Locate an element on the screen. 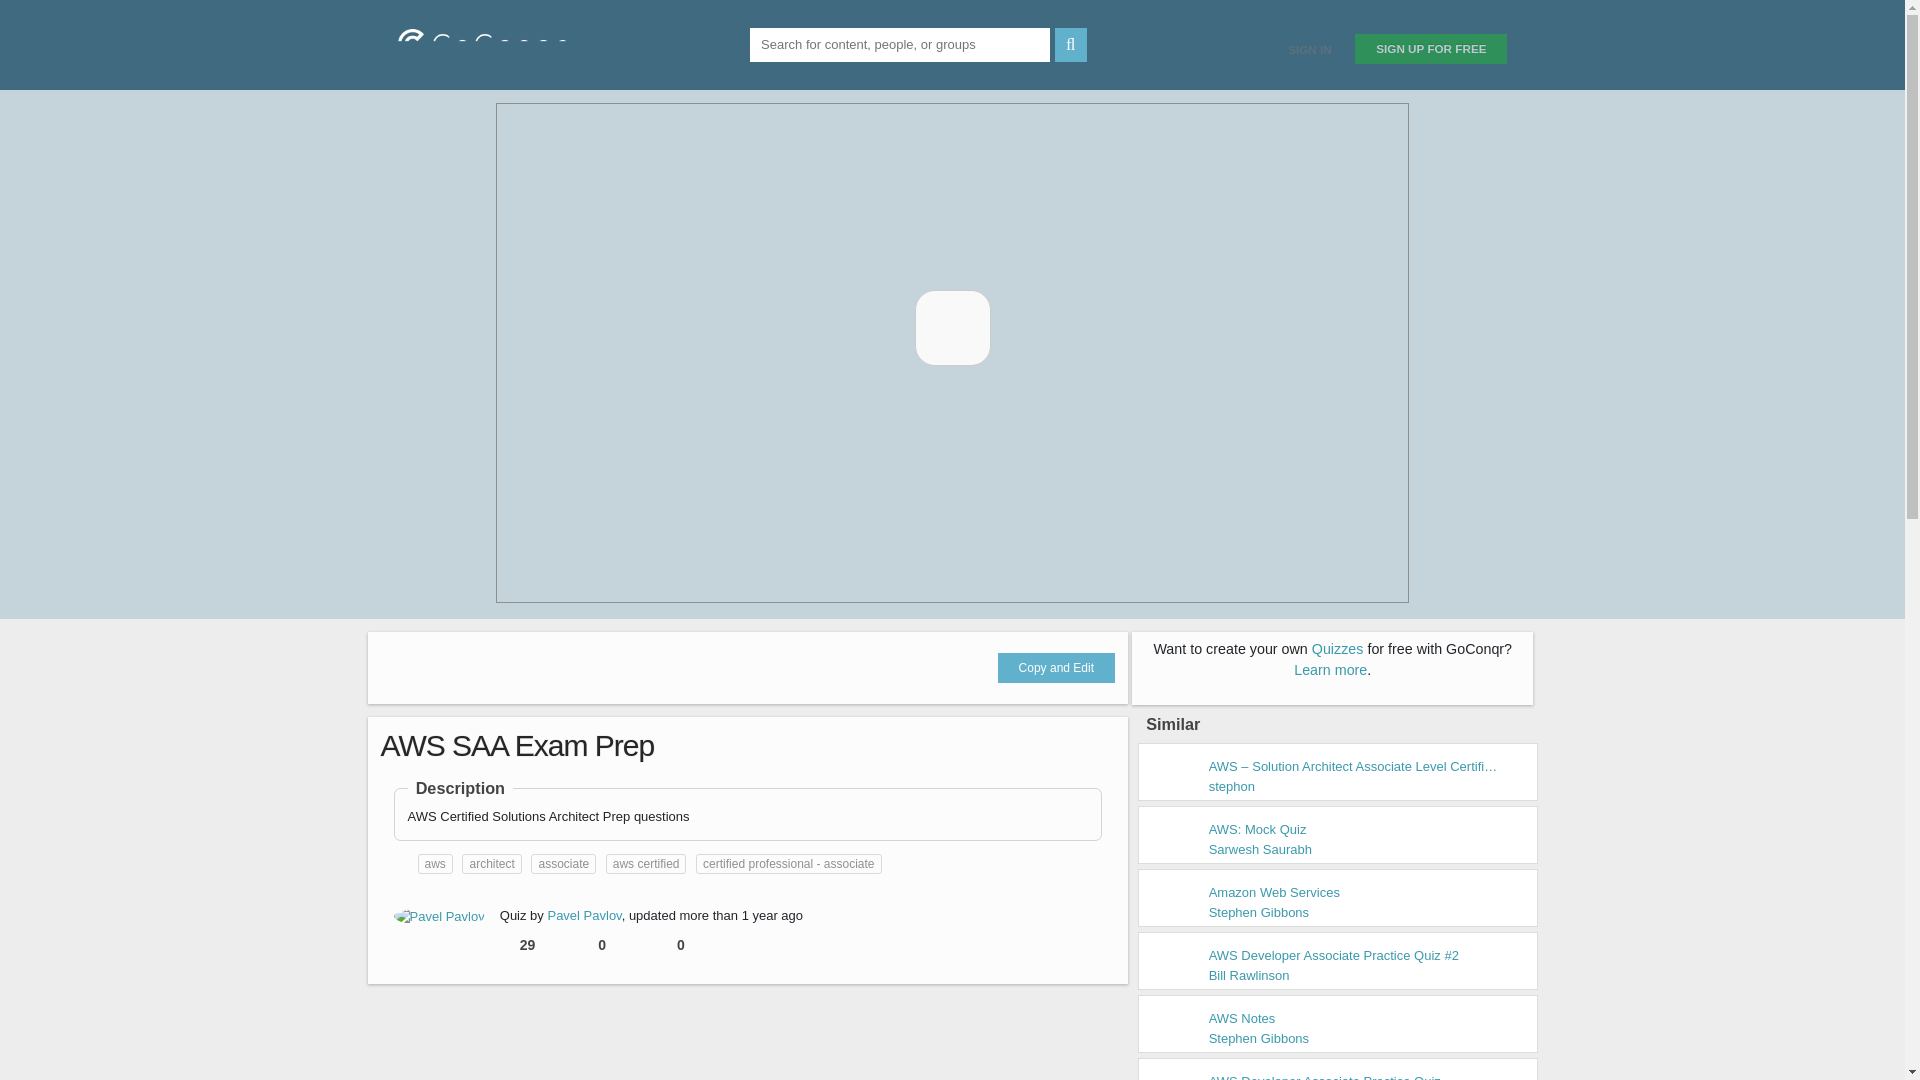 The height and width of the screenshot is (1080, 1920). Share on Facebook is located at coordinates (403, 666).